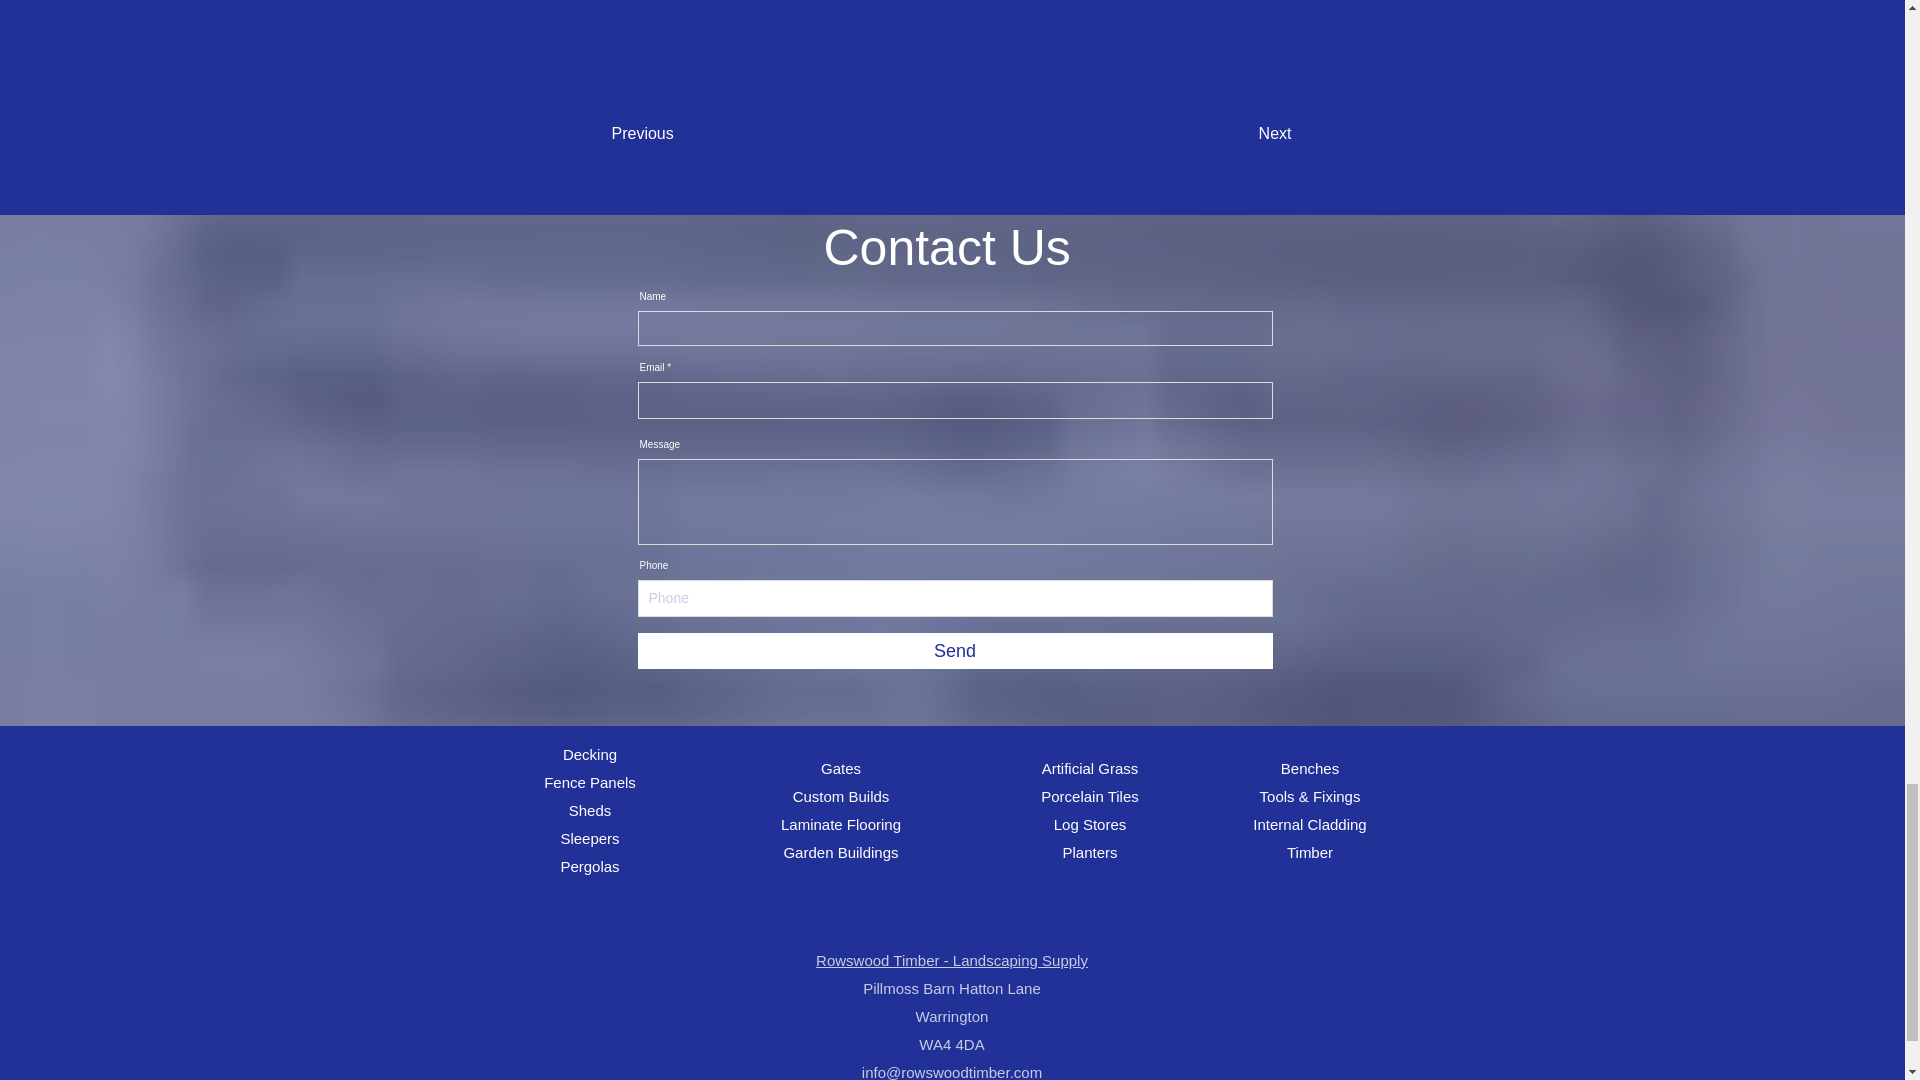 Image resolution: width=1920 pixels, height=1080 pixels. Describe the element at coordinates (1242, 134) in the screenshot. I see `Next` at that location.